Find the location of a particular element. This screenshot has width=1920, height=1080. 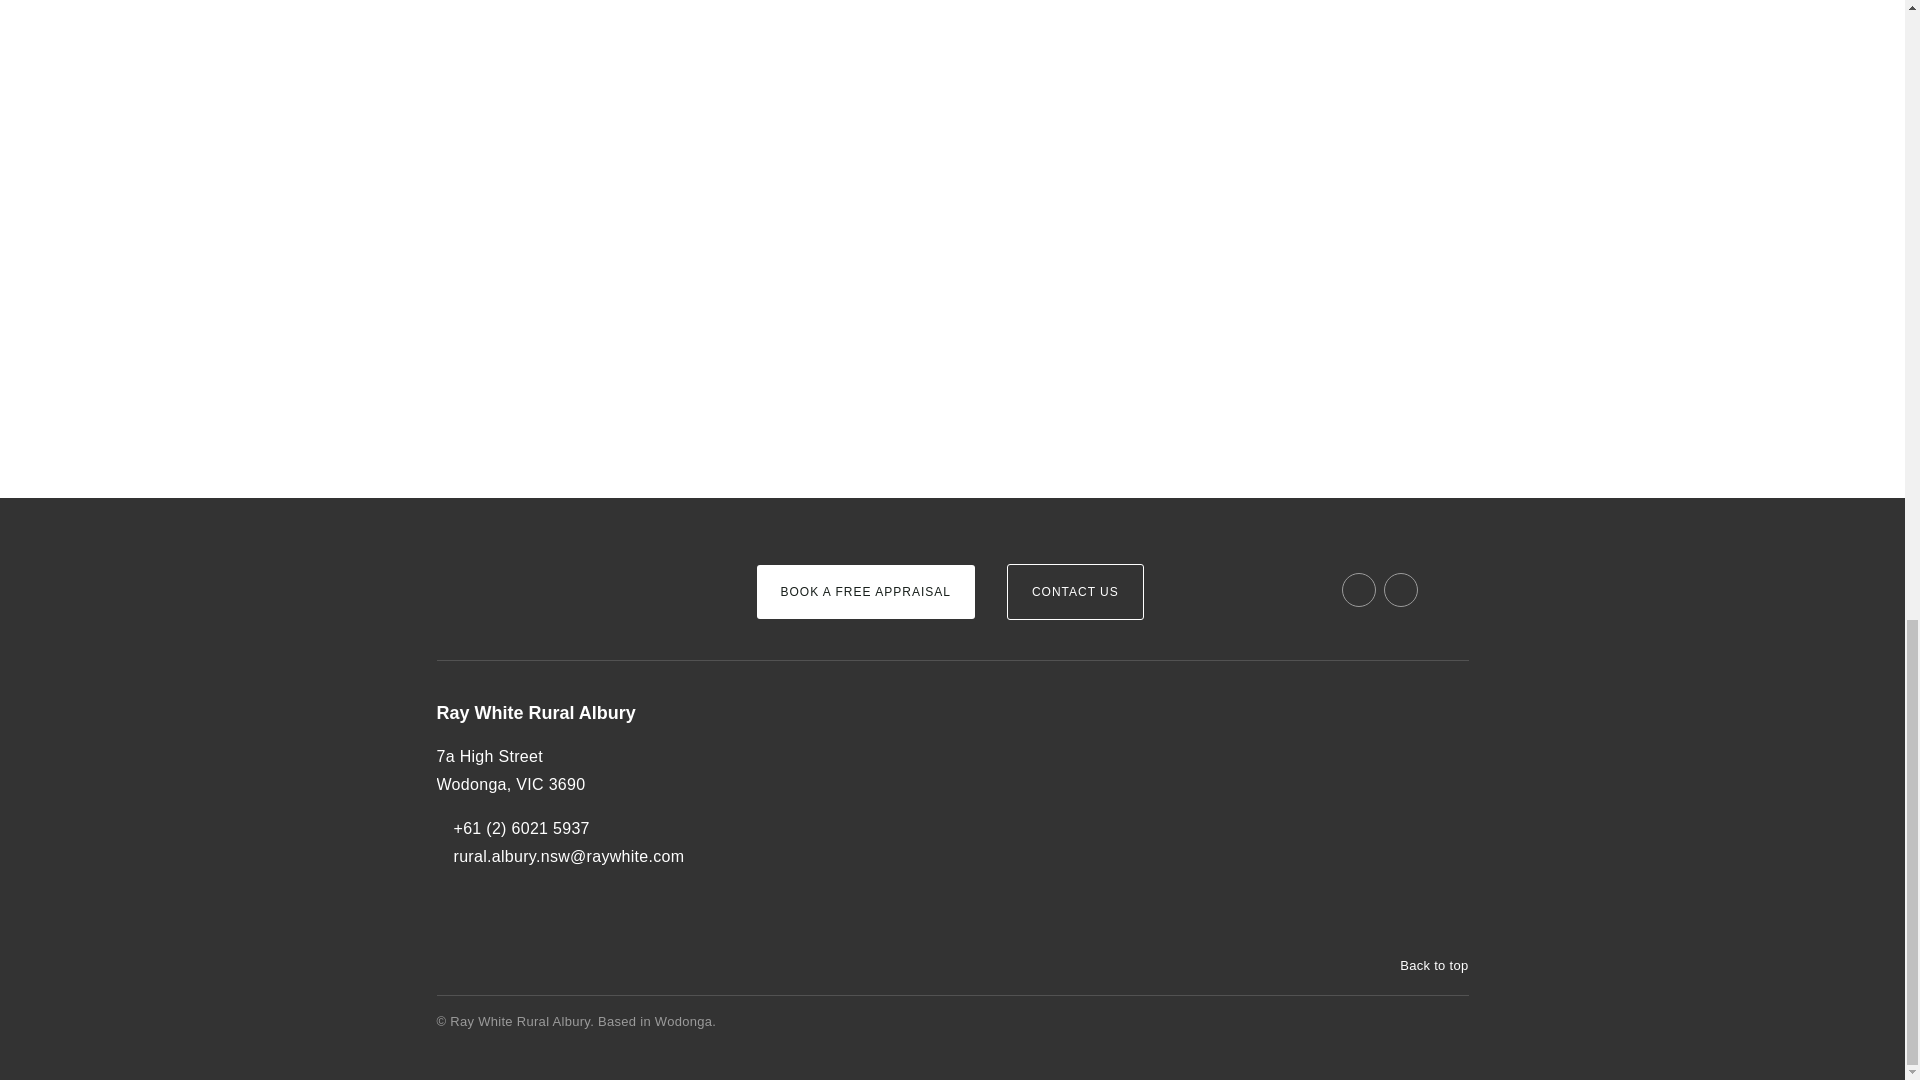

Ray White is located at coordinates (496, 557).